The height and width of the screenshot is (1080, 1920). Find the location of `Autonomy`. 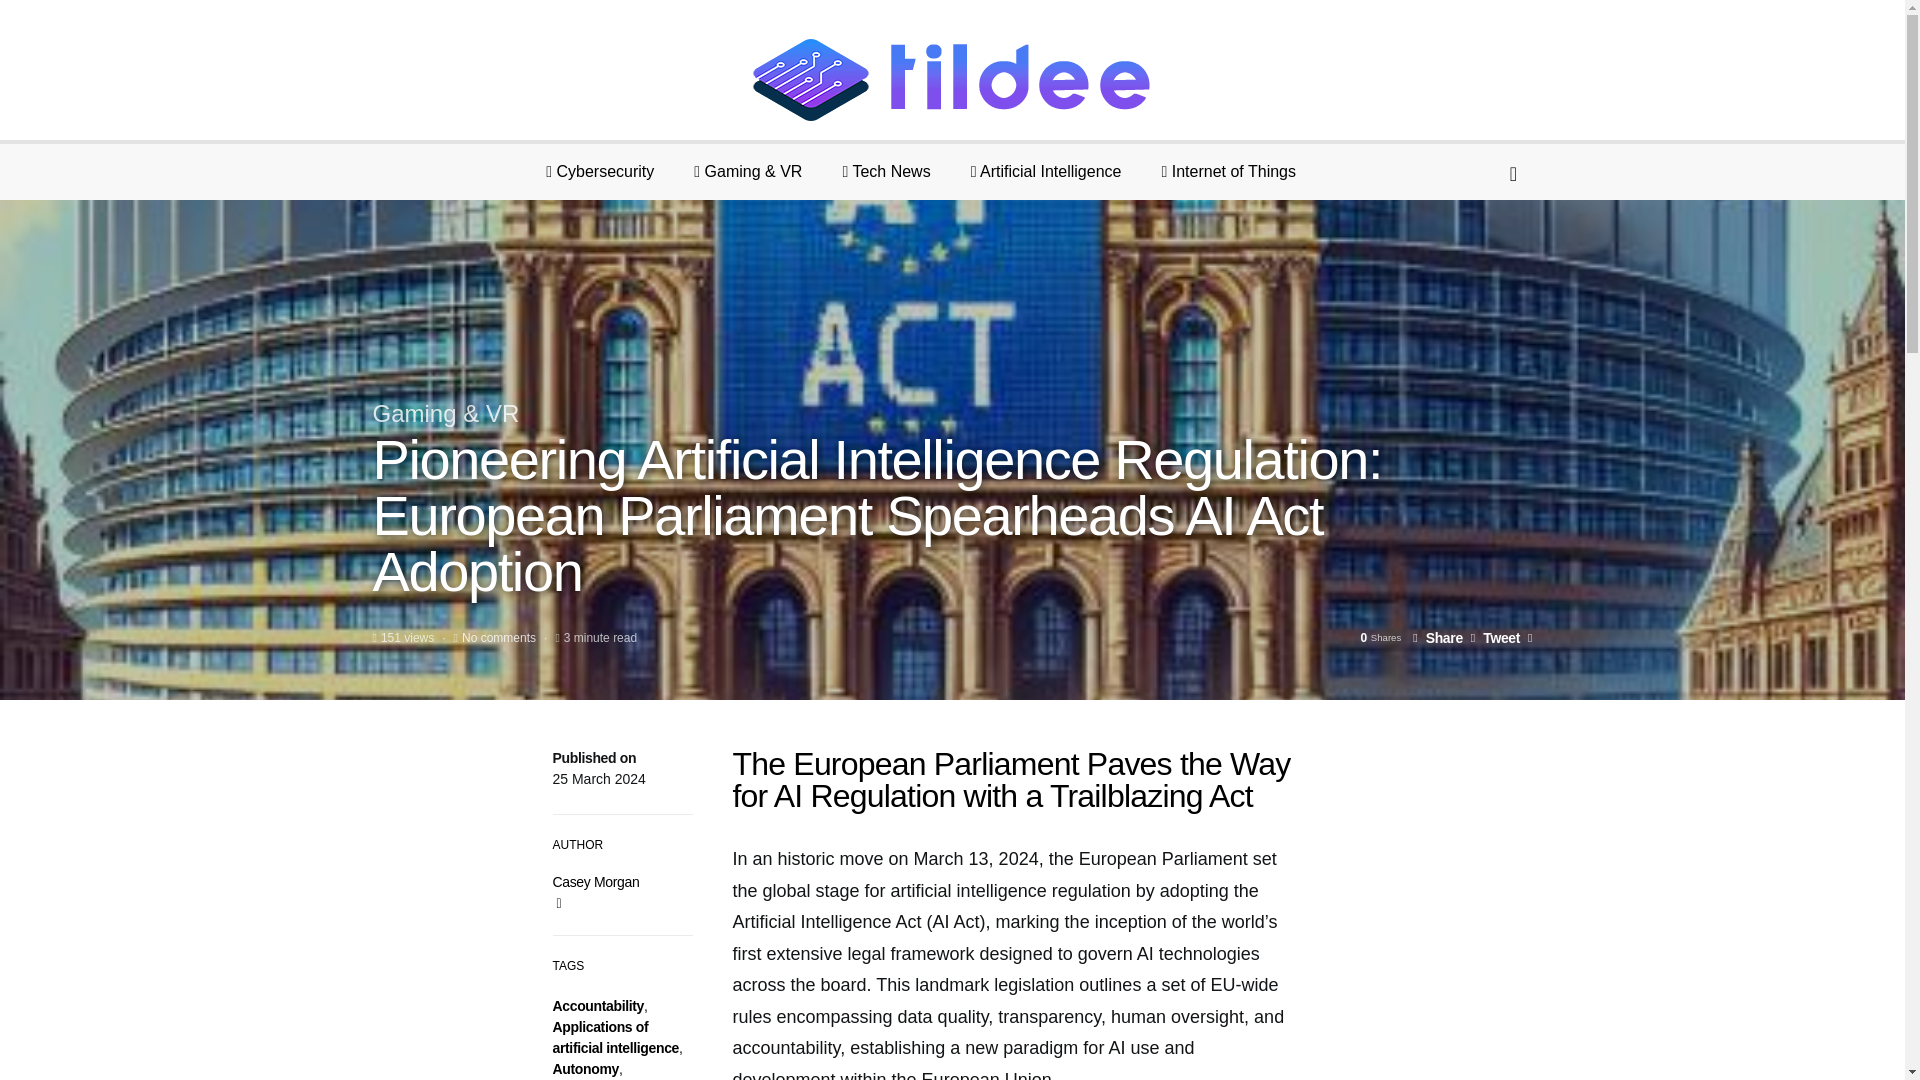

Autonomy is located at coordinates (585, 1068).